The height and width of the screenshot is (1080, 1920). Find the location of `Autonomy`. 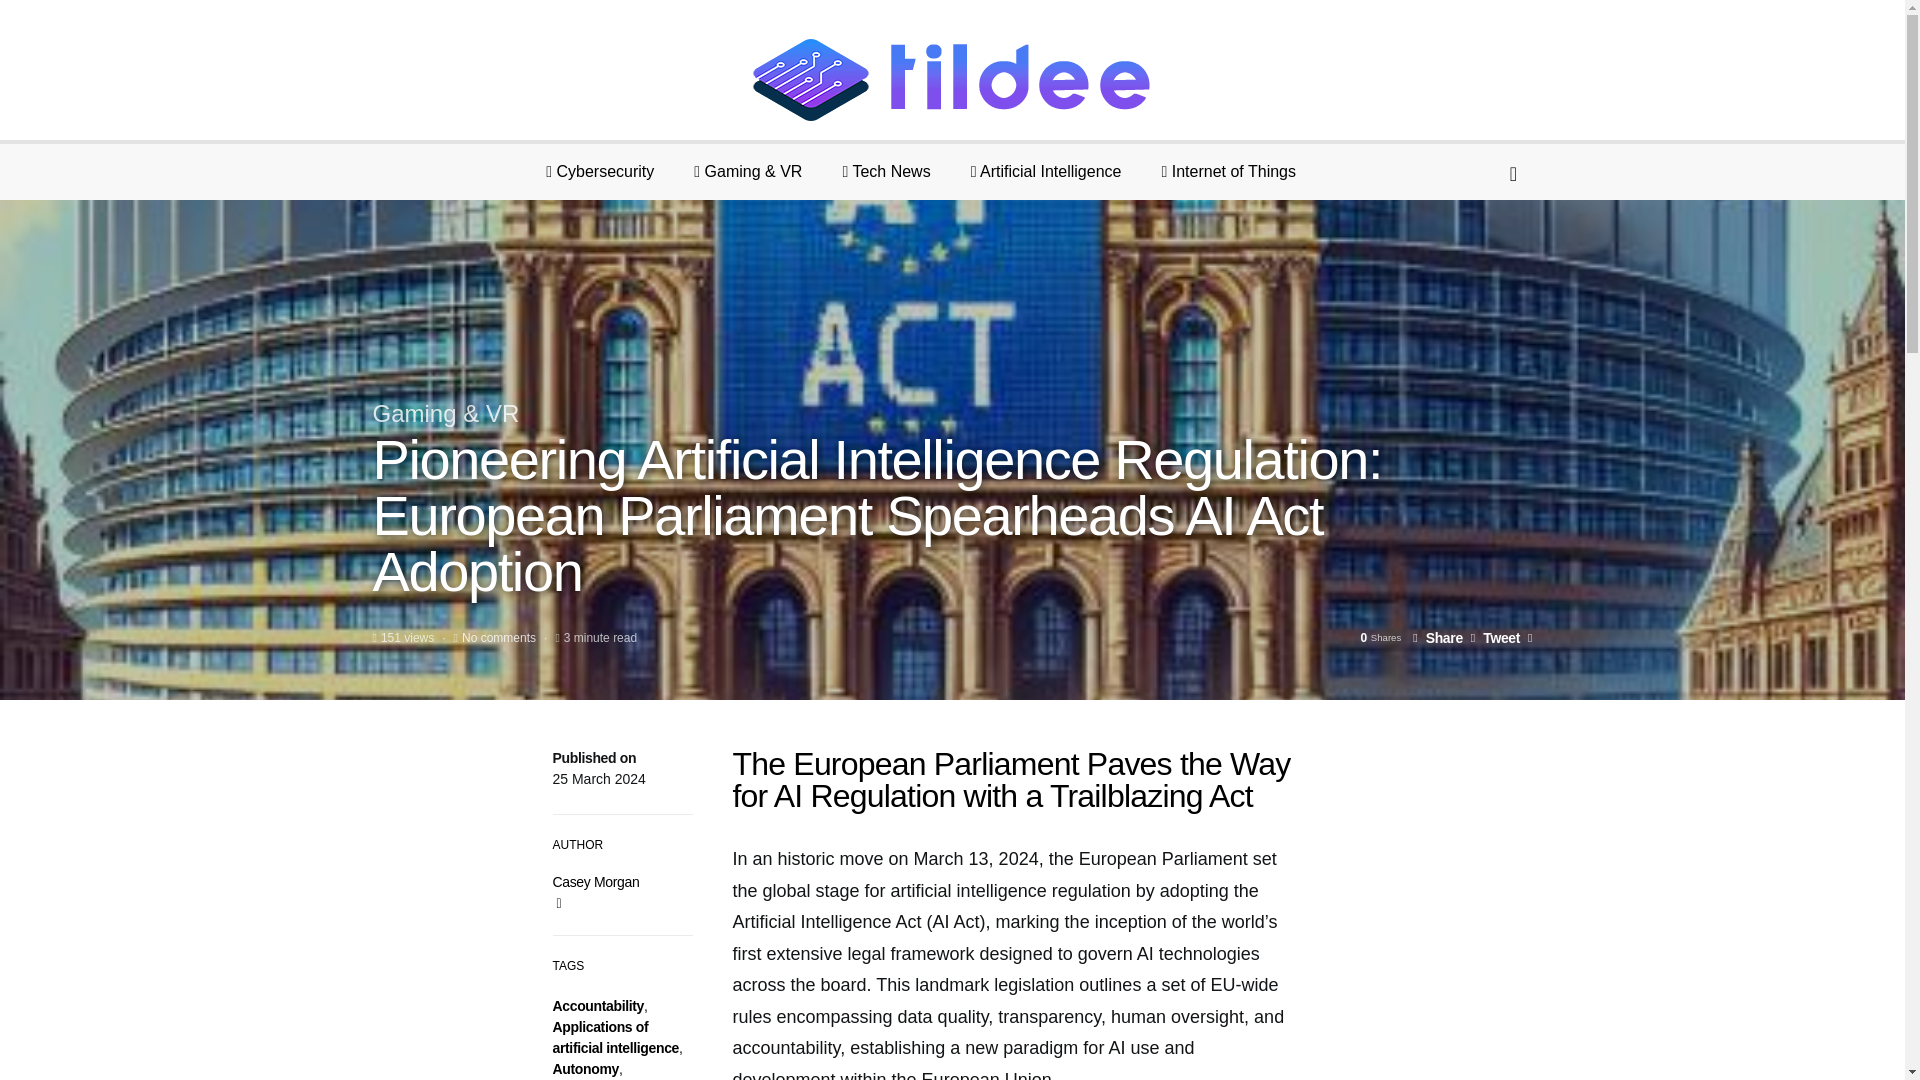

Autonomy is located at coordinates (585, 1068).